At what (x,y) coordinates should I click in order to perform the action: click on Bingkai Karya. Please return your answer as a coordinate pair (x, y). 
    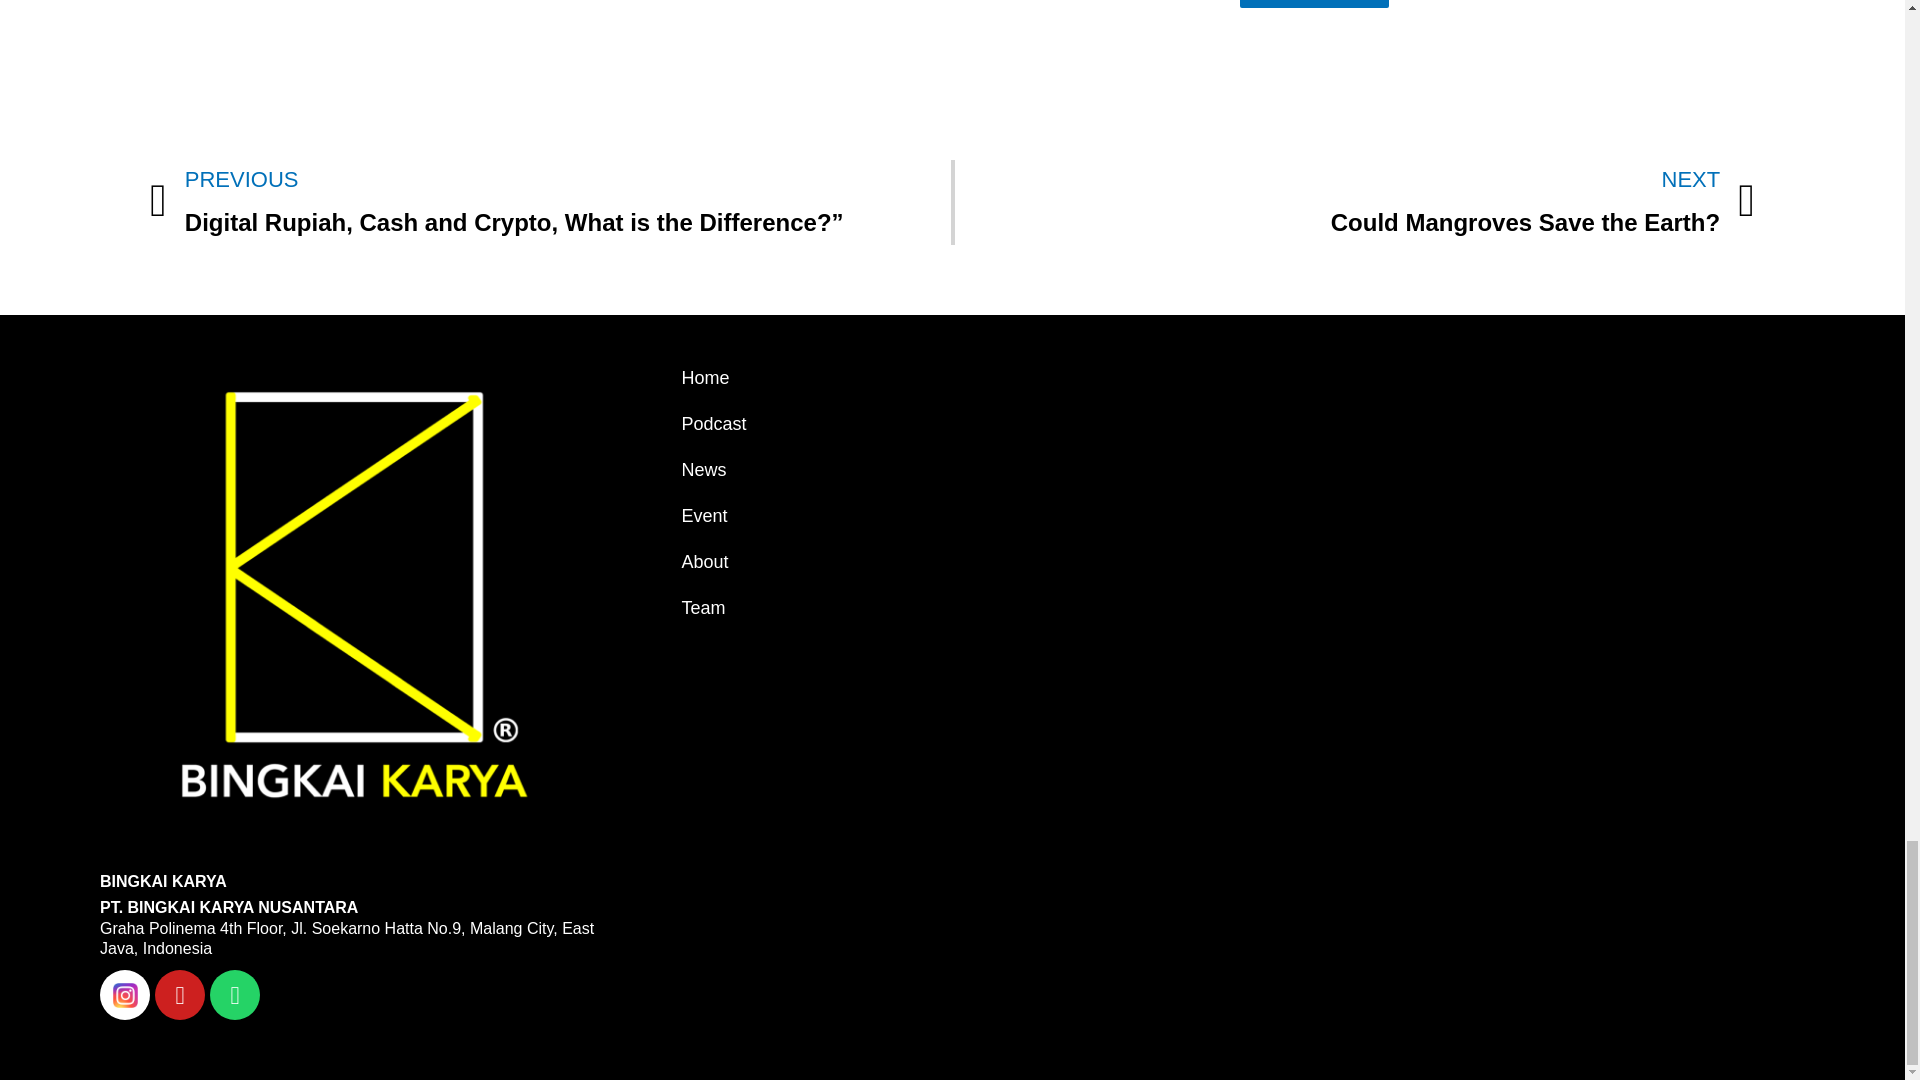
    Looking at the image, I should click on (1458, 504).